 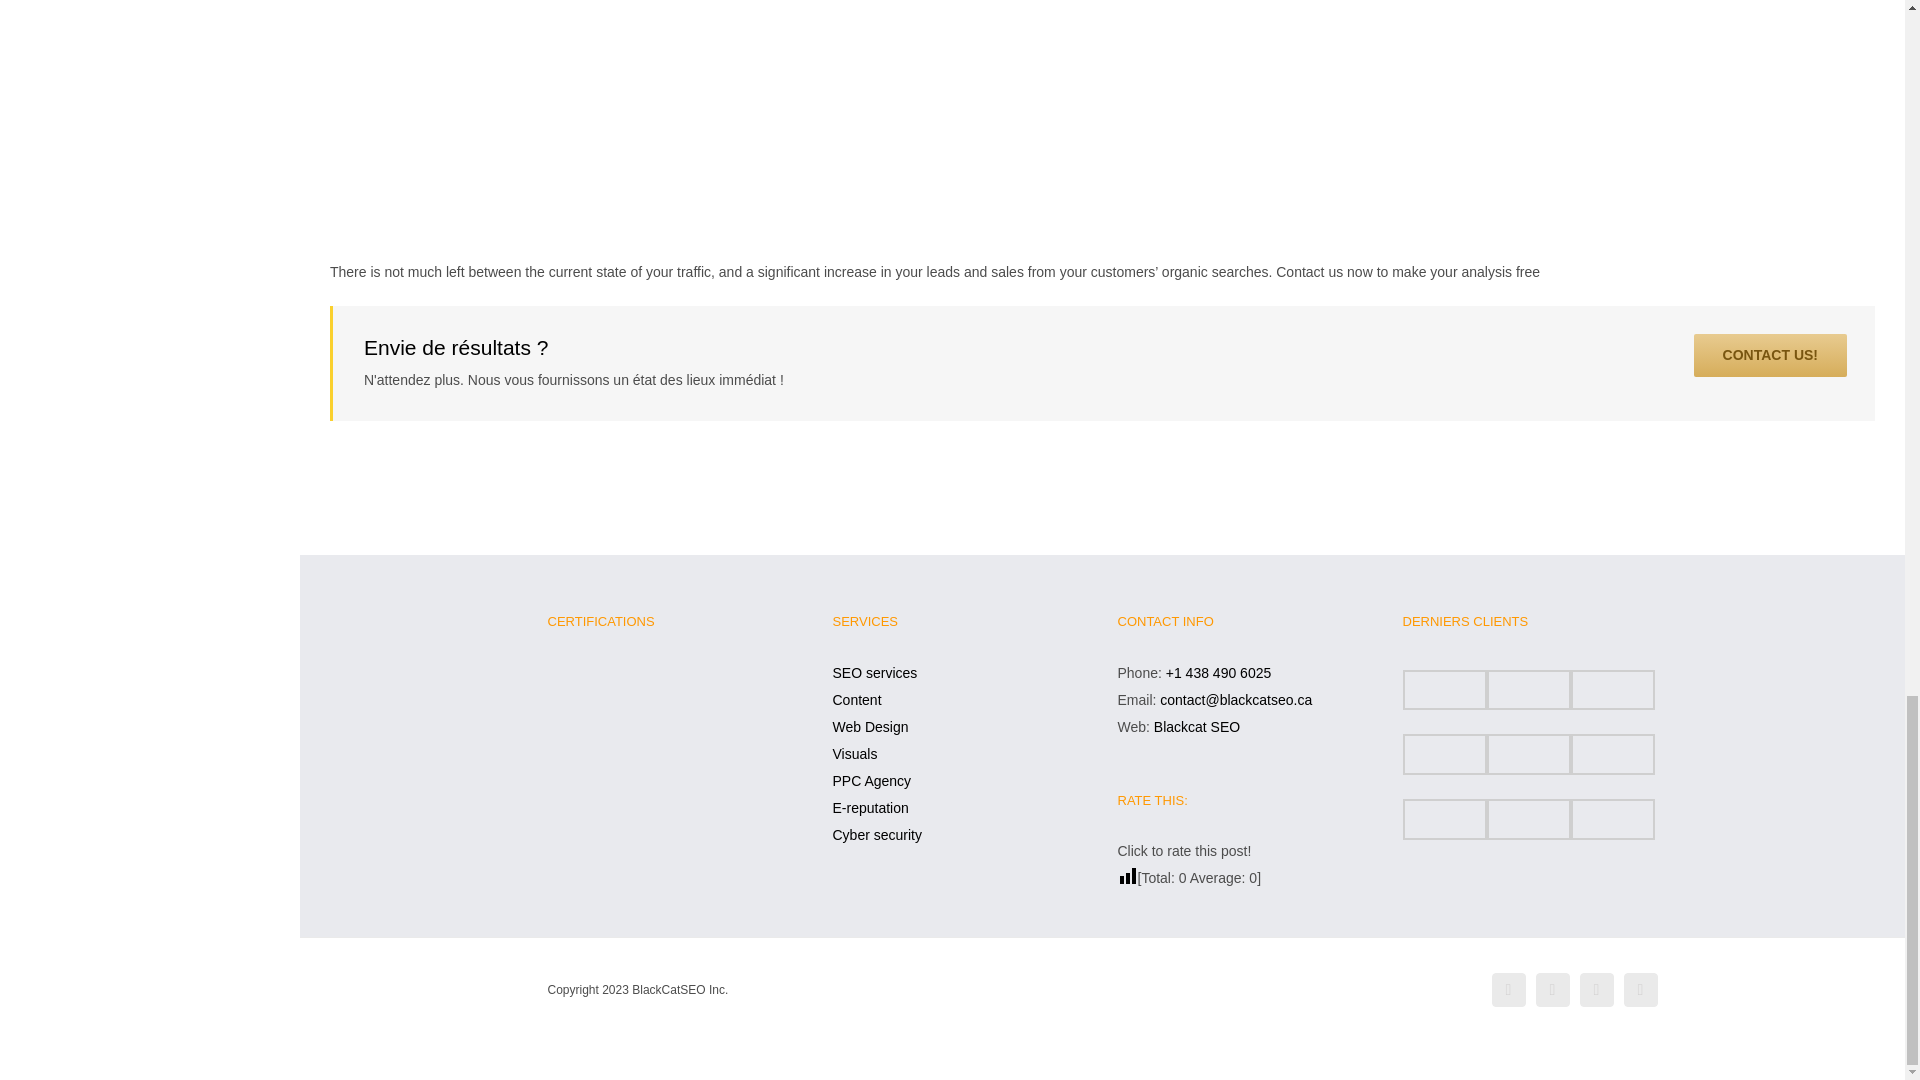 What do you see at coordinates (674, 748) in the screenshot?
I see `Certifications` at bounding box center [674, 748].